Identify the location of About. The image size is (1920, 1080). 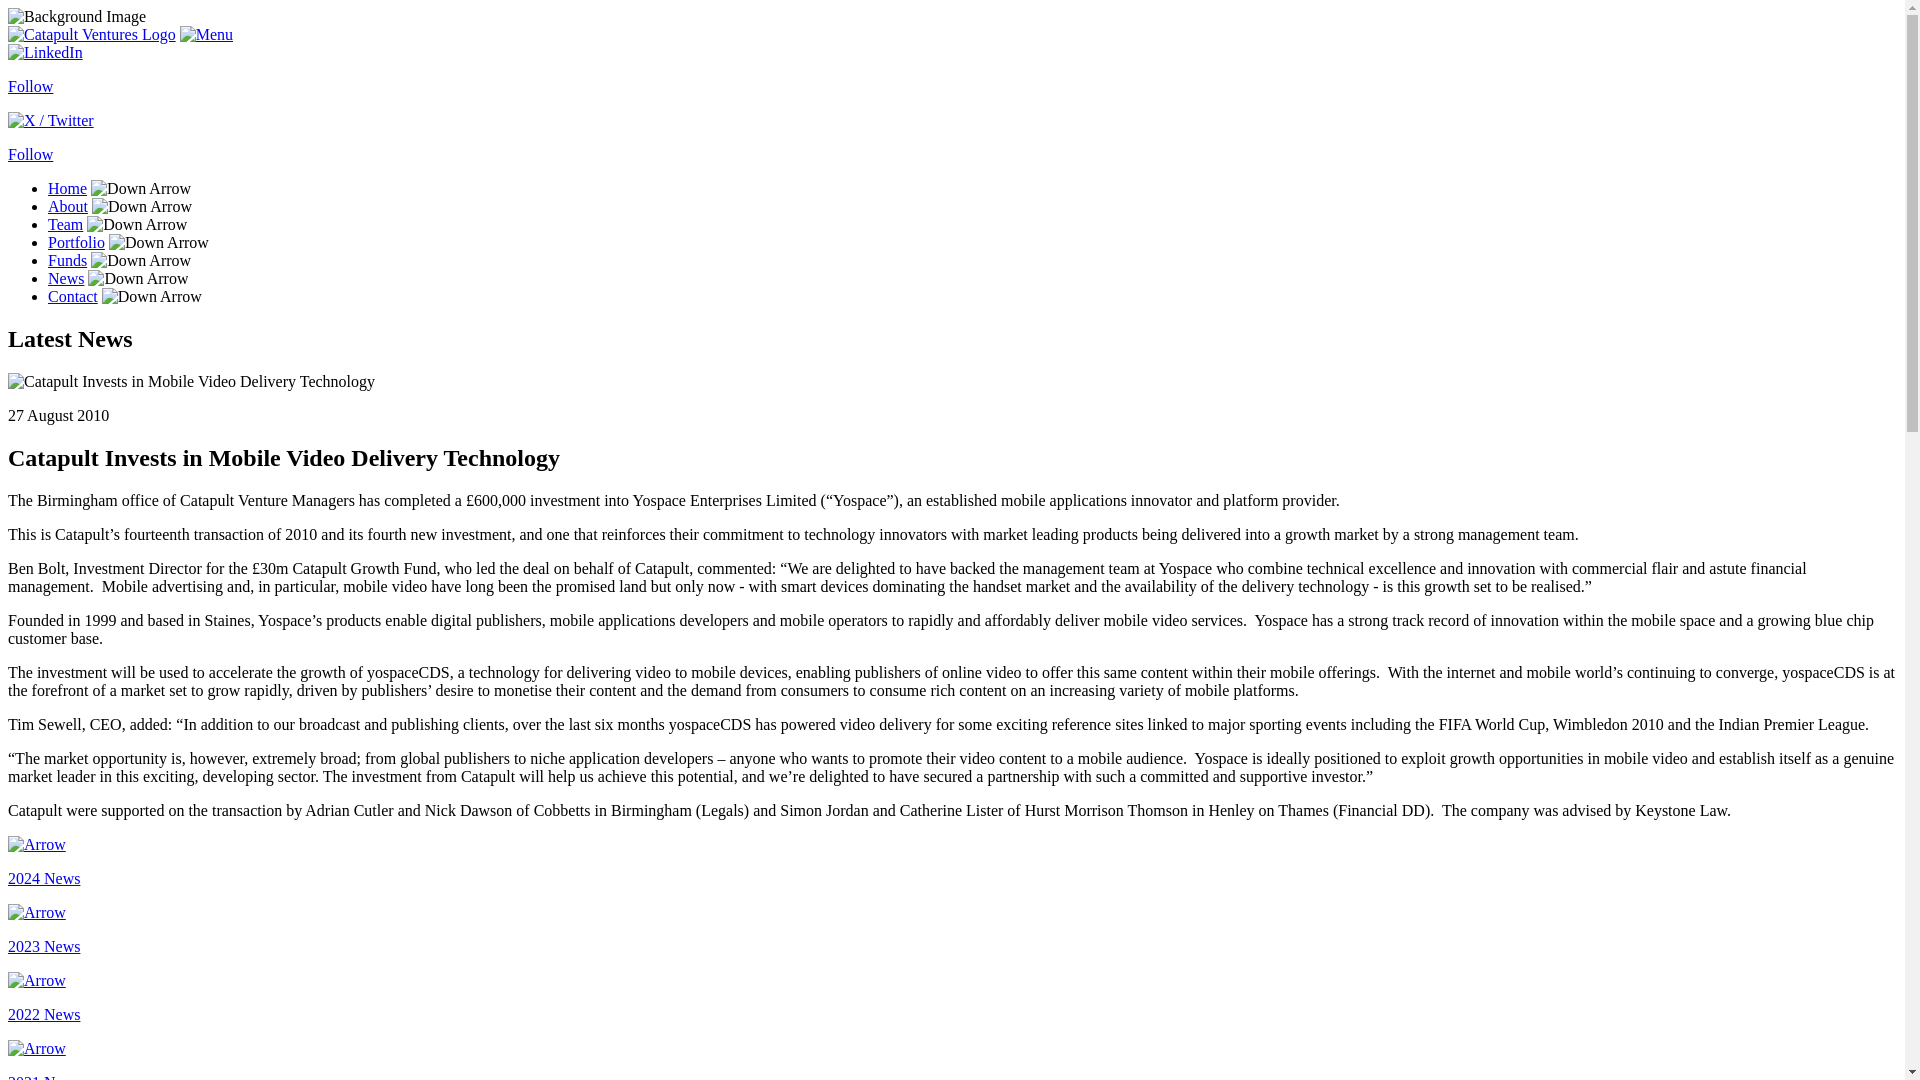
(68, 206).